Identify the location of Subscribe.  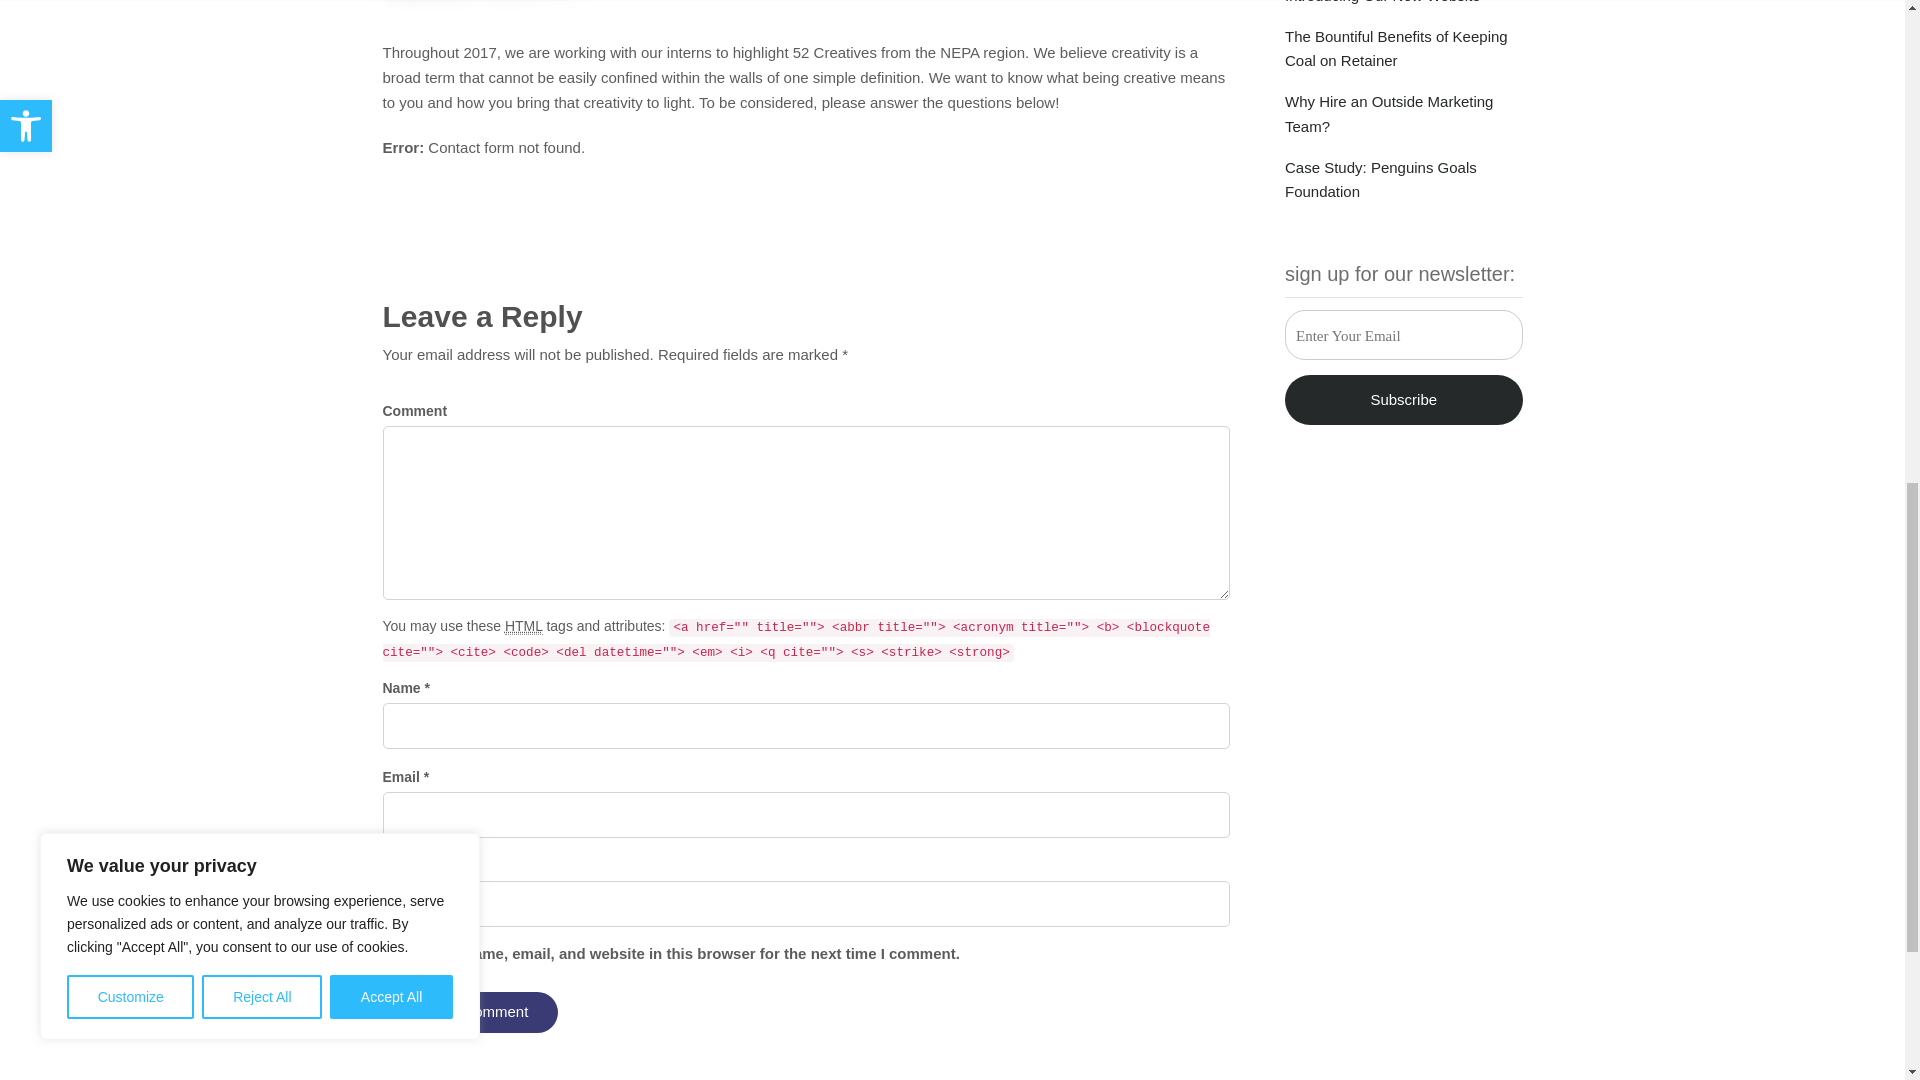
(1403, 400).